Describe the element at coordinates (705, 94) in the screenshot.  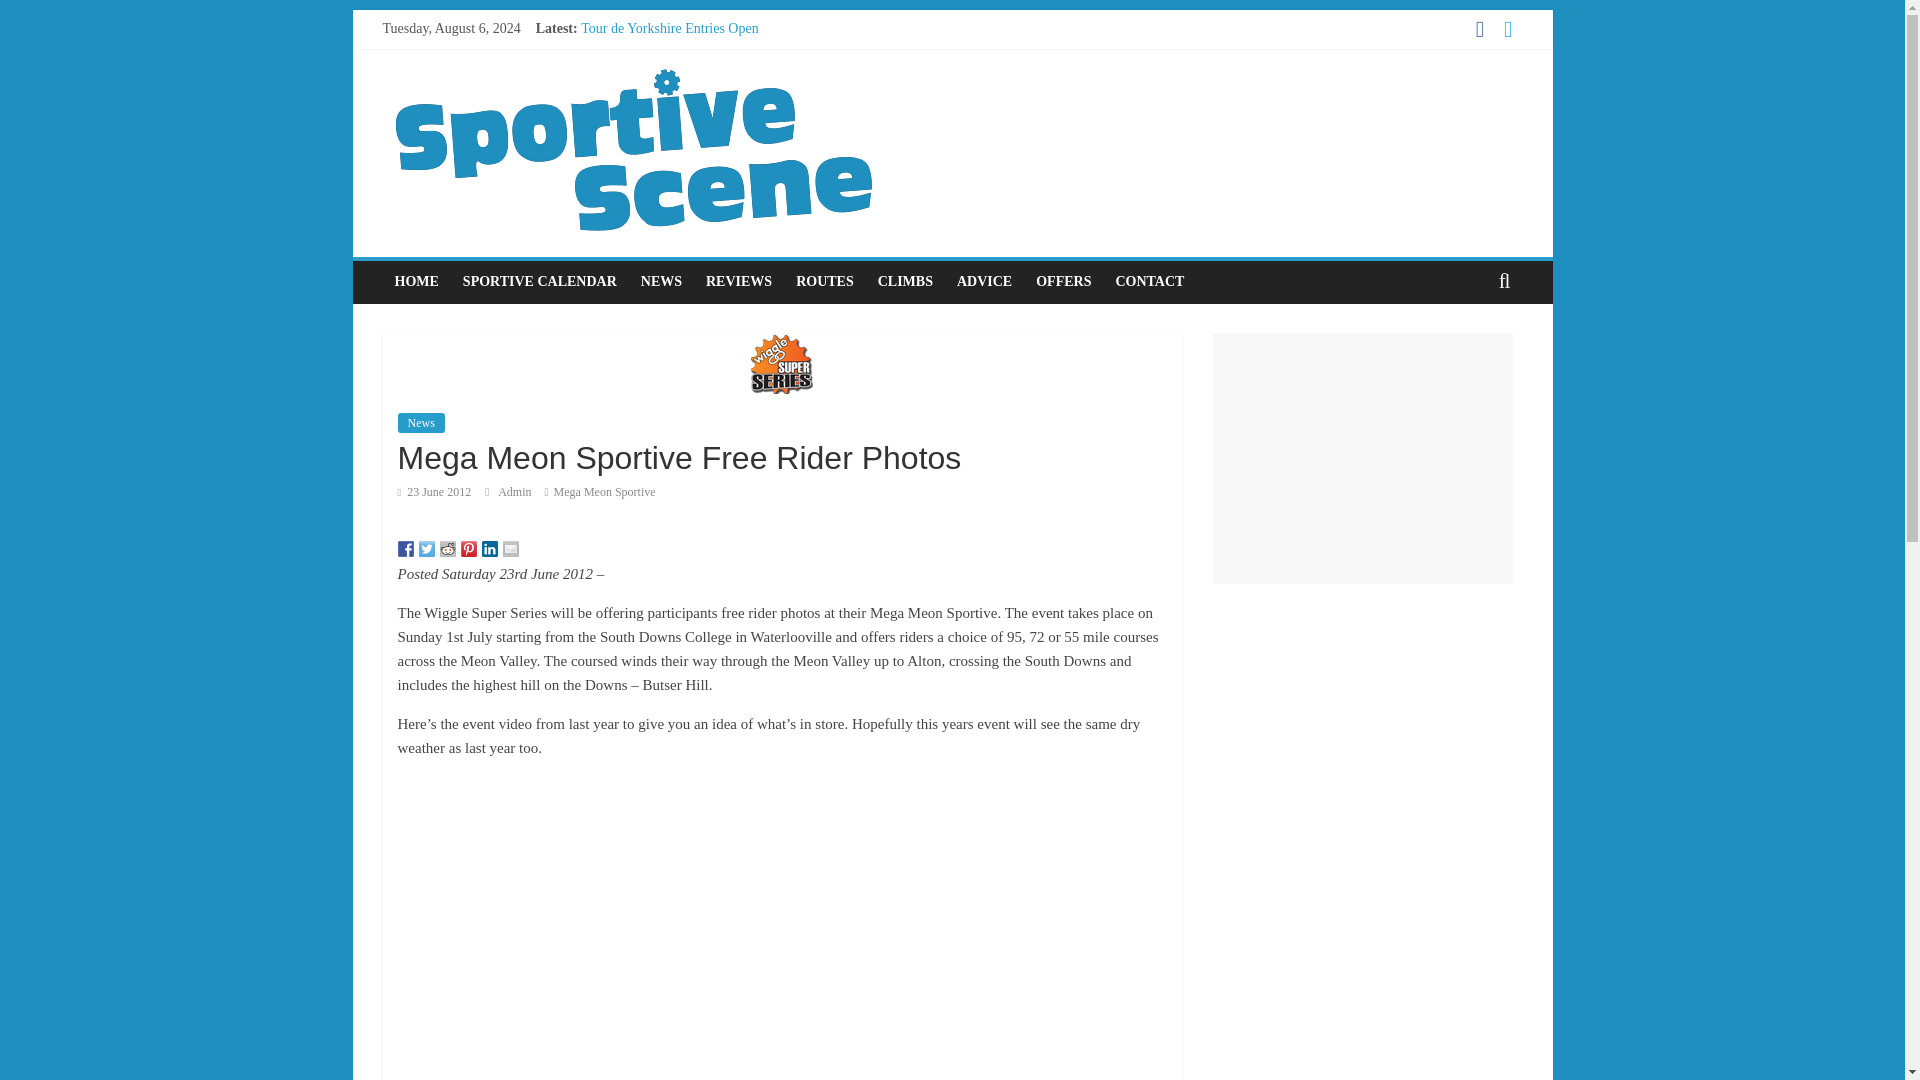
I see `Inaugural Great Exmoor Ride Coming Soon` at that location.